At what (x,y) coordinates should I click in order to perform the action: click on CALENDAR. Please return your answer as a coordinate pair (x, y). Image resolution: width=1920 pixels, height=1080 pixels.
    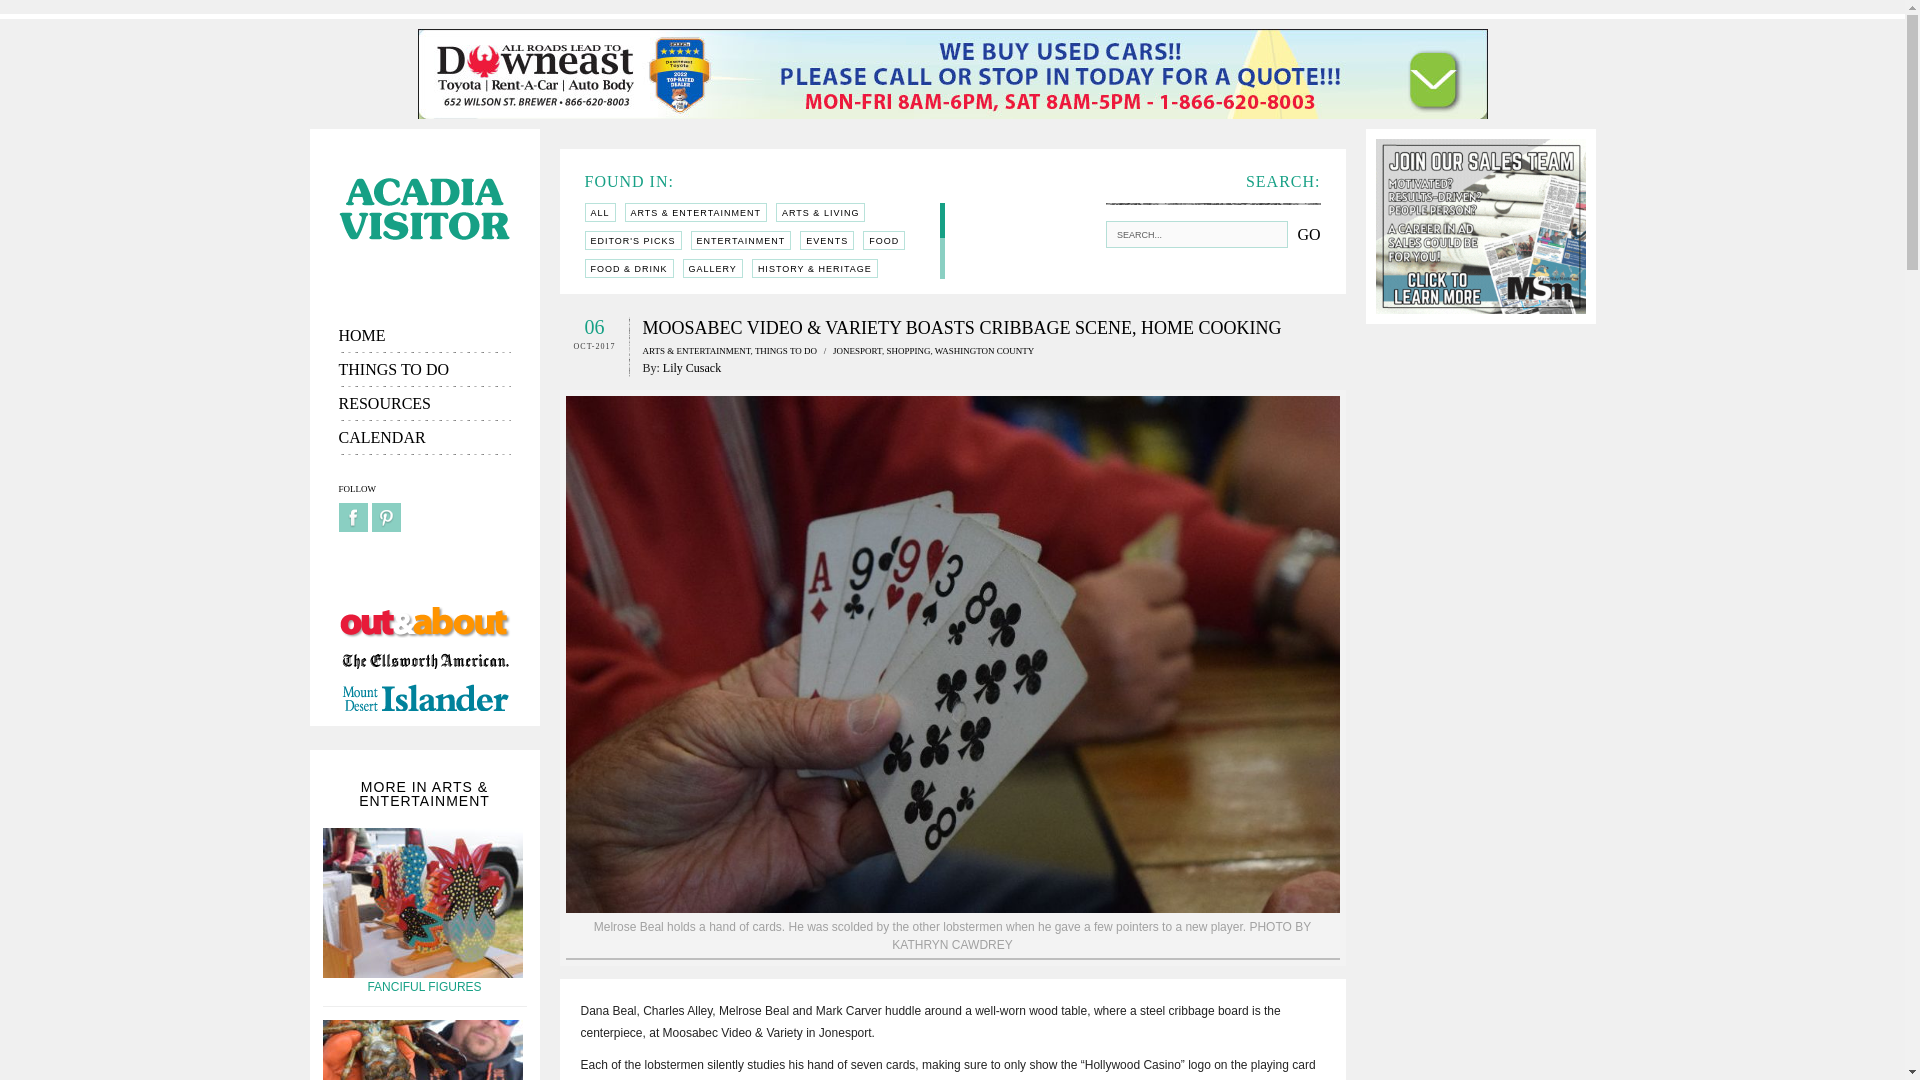
    Looking at the image, I should click on (424, 438).